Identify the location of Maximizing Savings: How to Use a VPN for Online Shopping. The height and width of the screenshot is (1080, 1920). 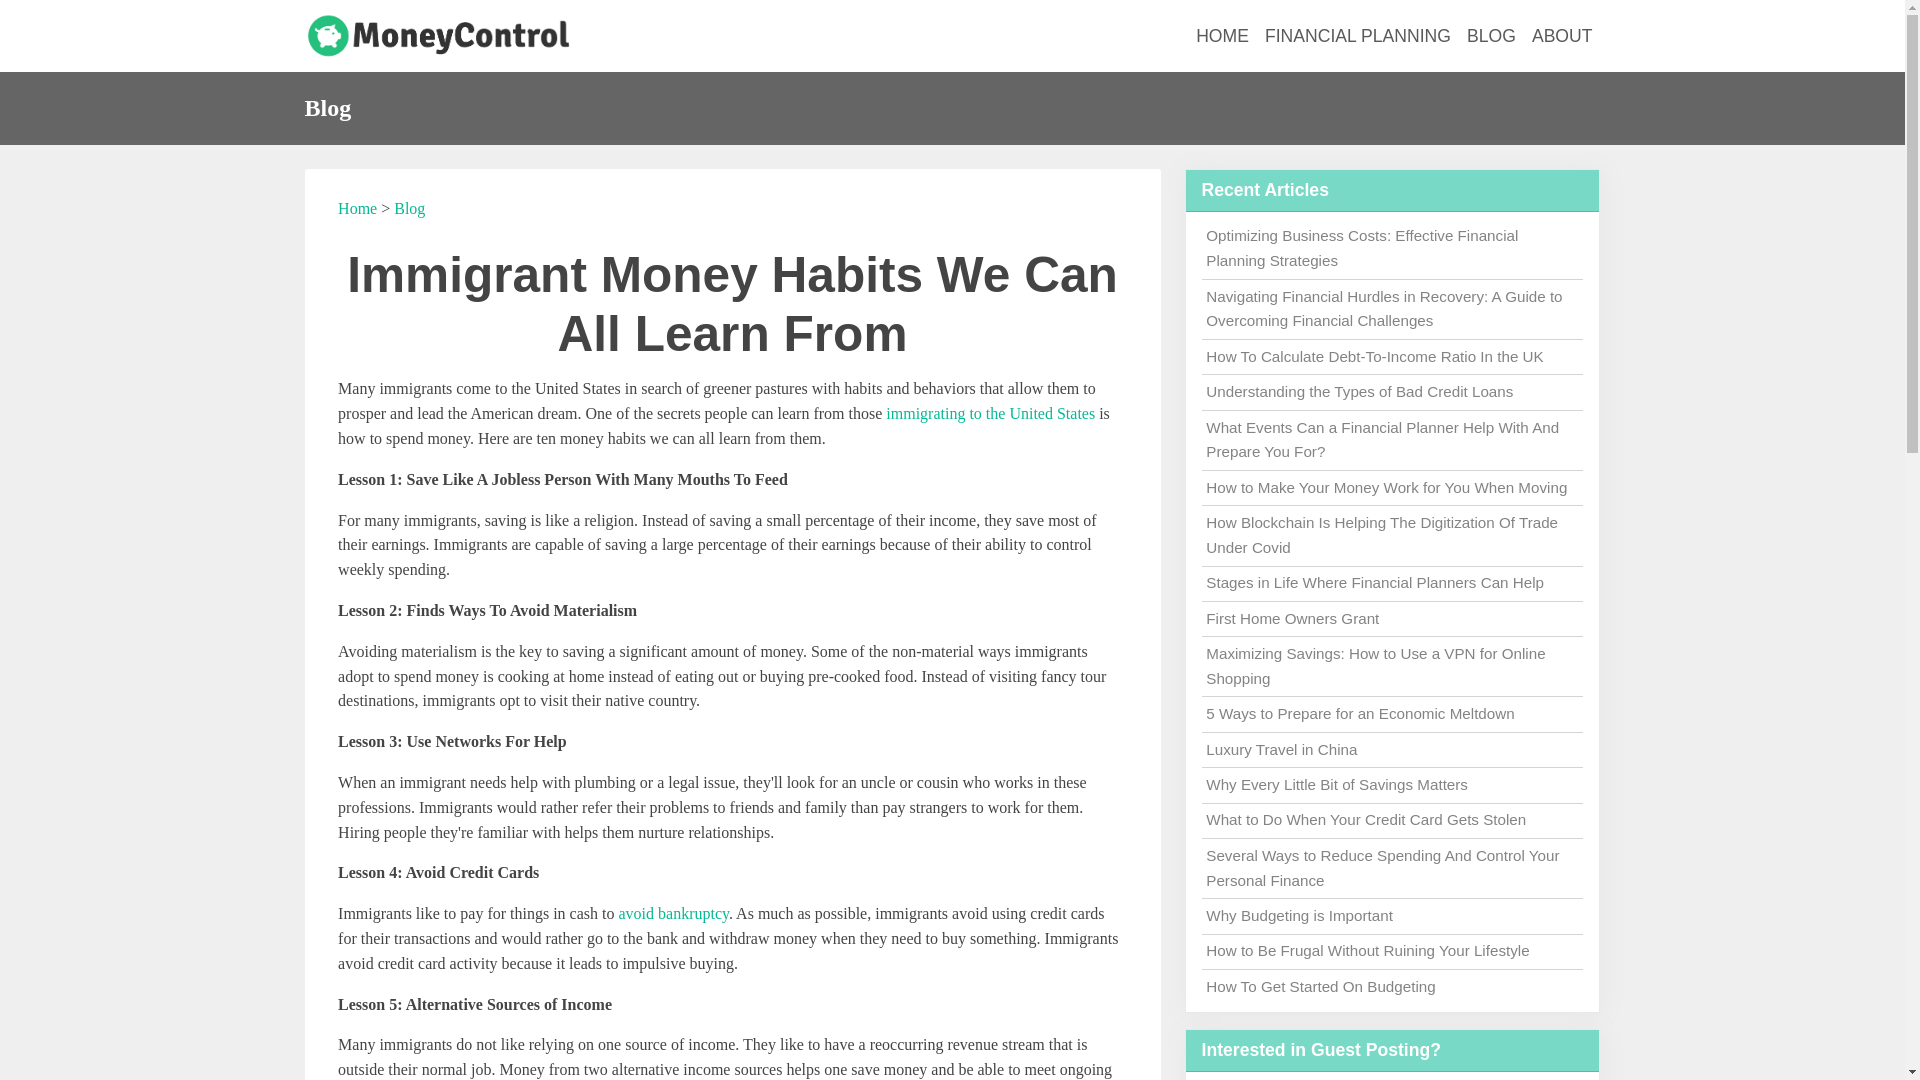
(1375, 665).